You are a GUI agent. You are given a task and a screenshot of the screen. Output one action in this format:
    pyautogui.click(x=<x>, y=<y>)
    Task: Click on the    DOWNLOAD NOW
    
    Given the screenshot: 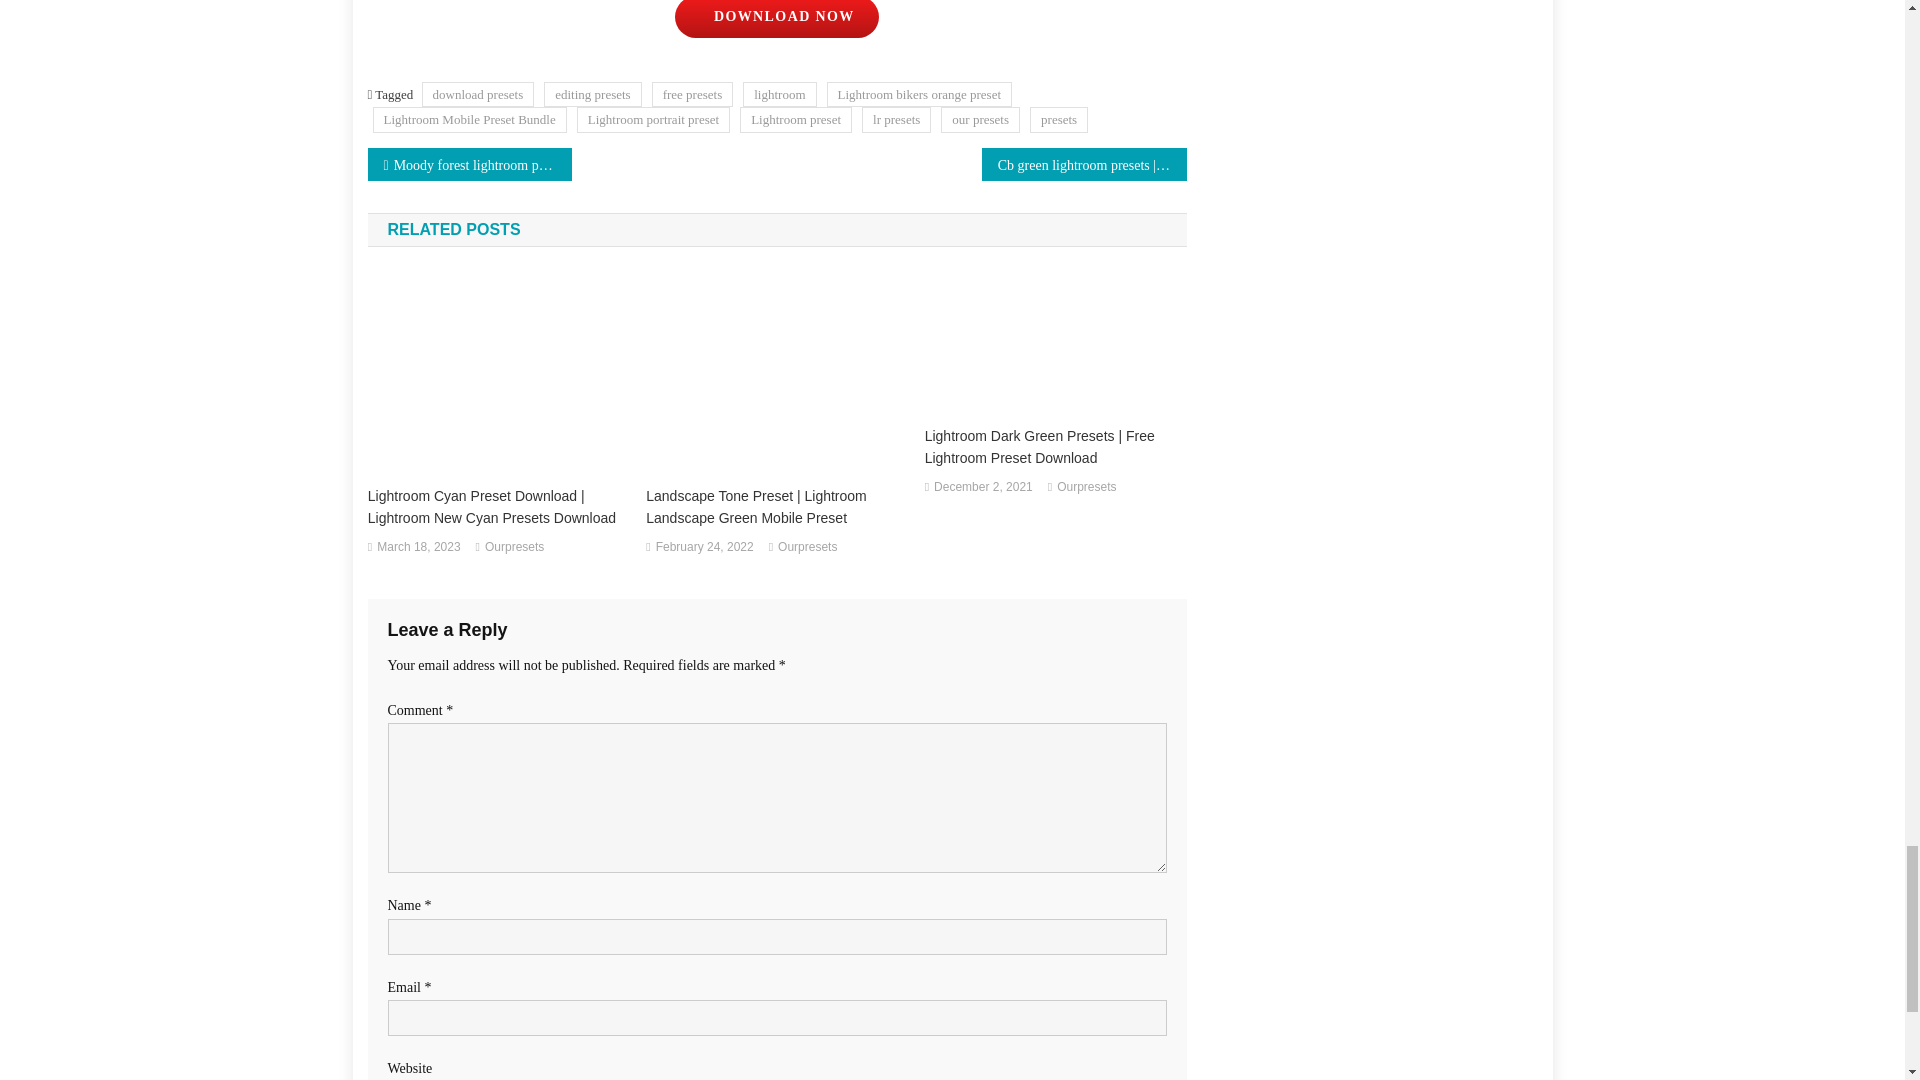 What is the action you would take?
    pyautogui.click(x=776, y=18)
    